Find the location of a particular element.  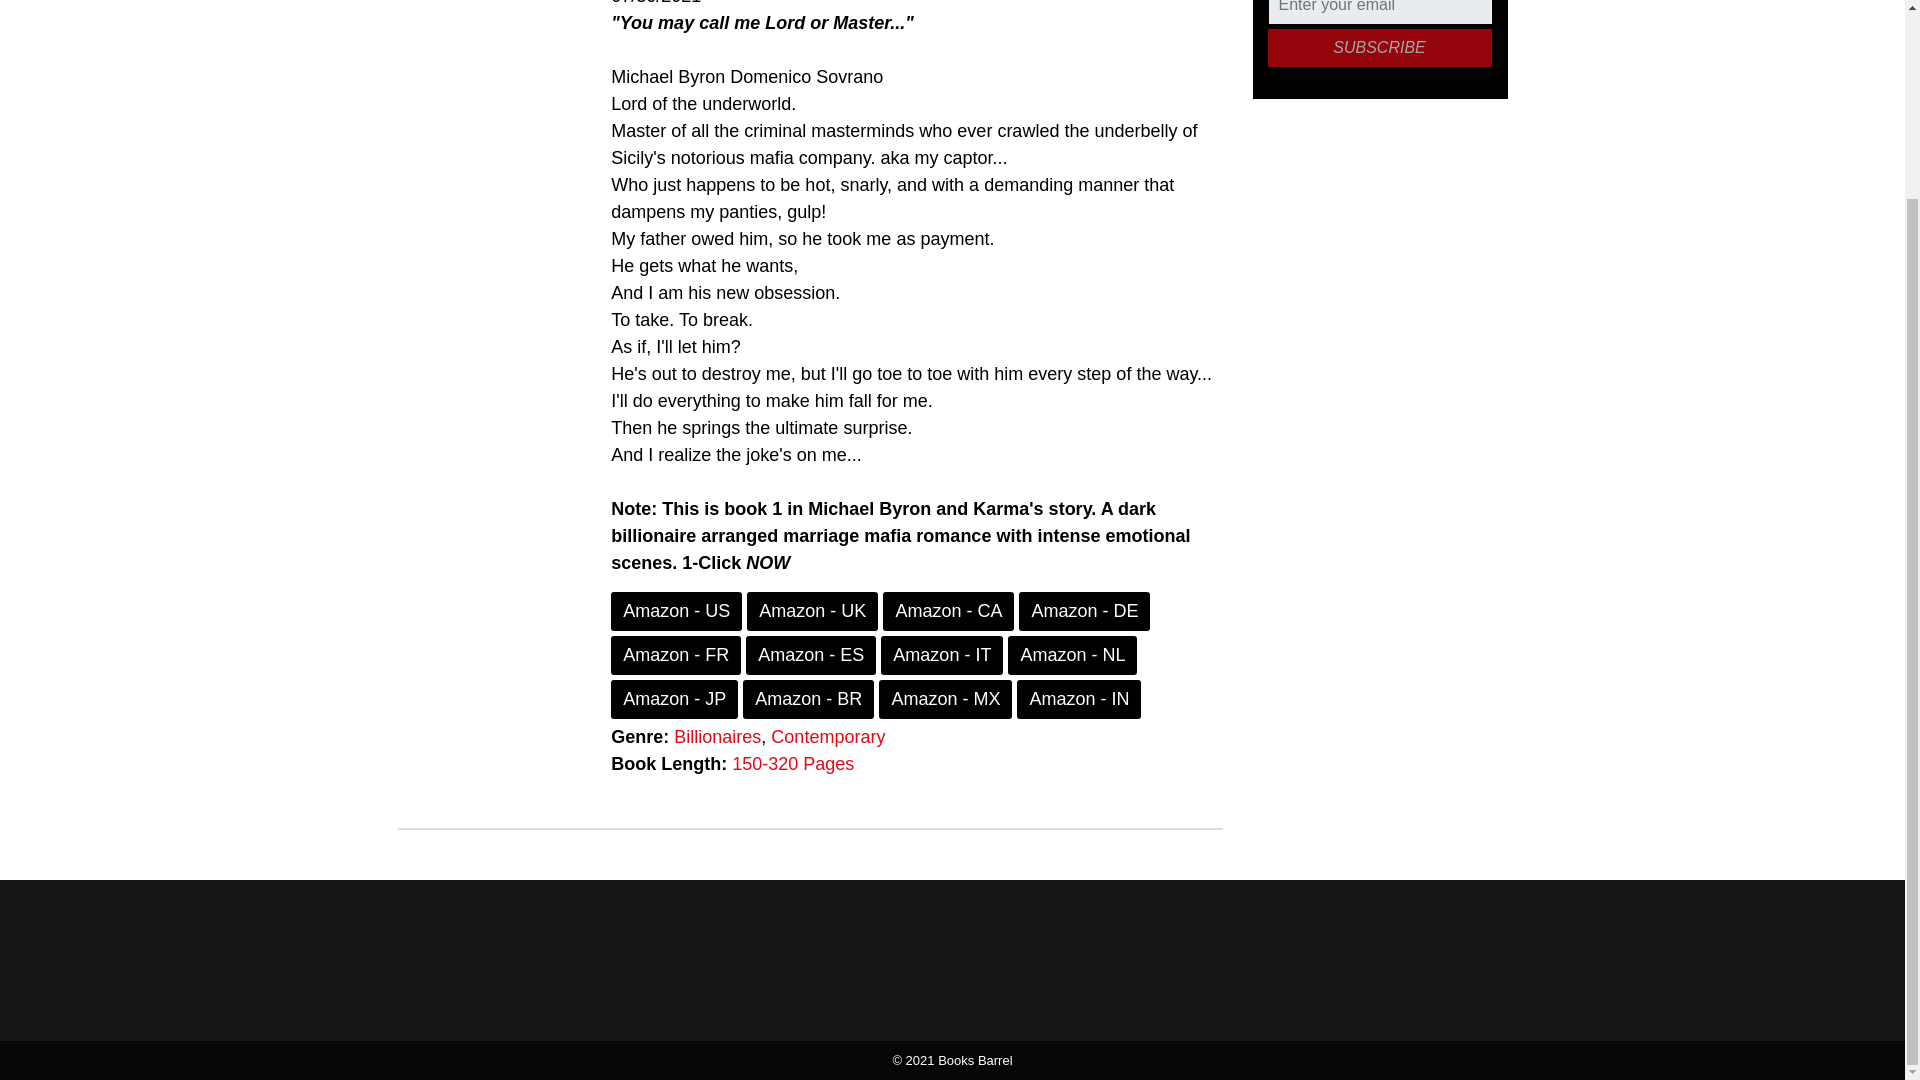

Amazon - NL is located at coordinates (1072, 656).